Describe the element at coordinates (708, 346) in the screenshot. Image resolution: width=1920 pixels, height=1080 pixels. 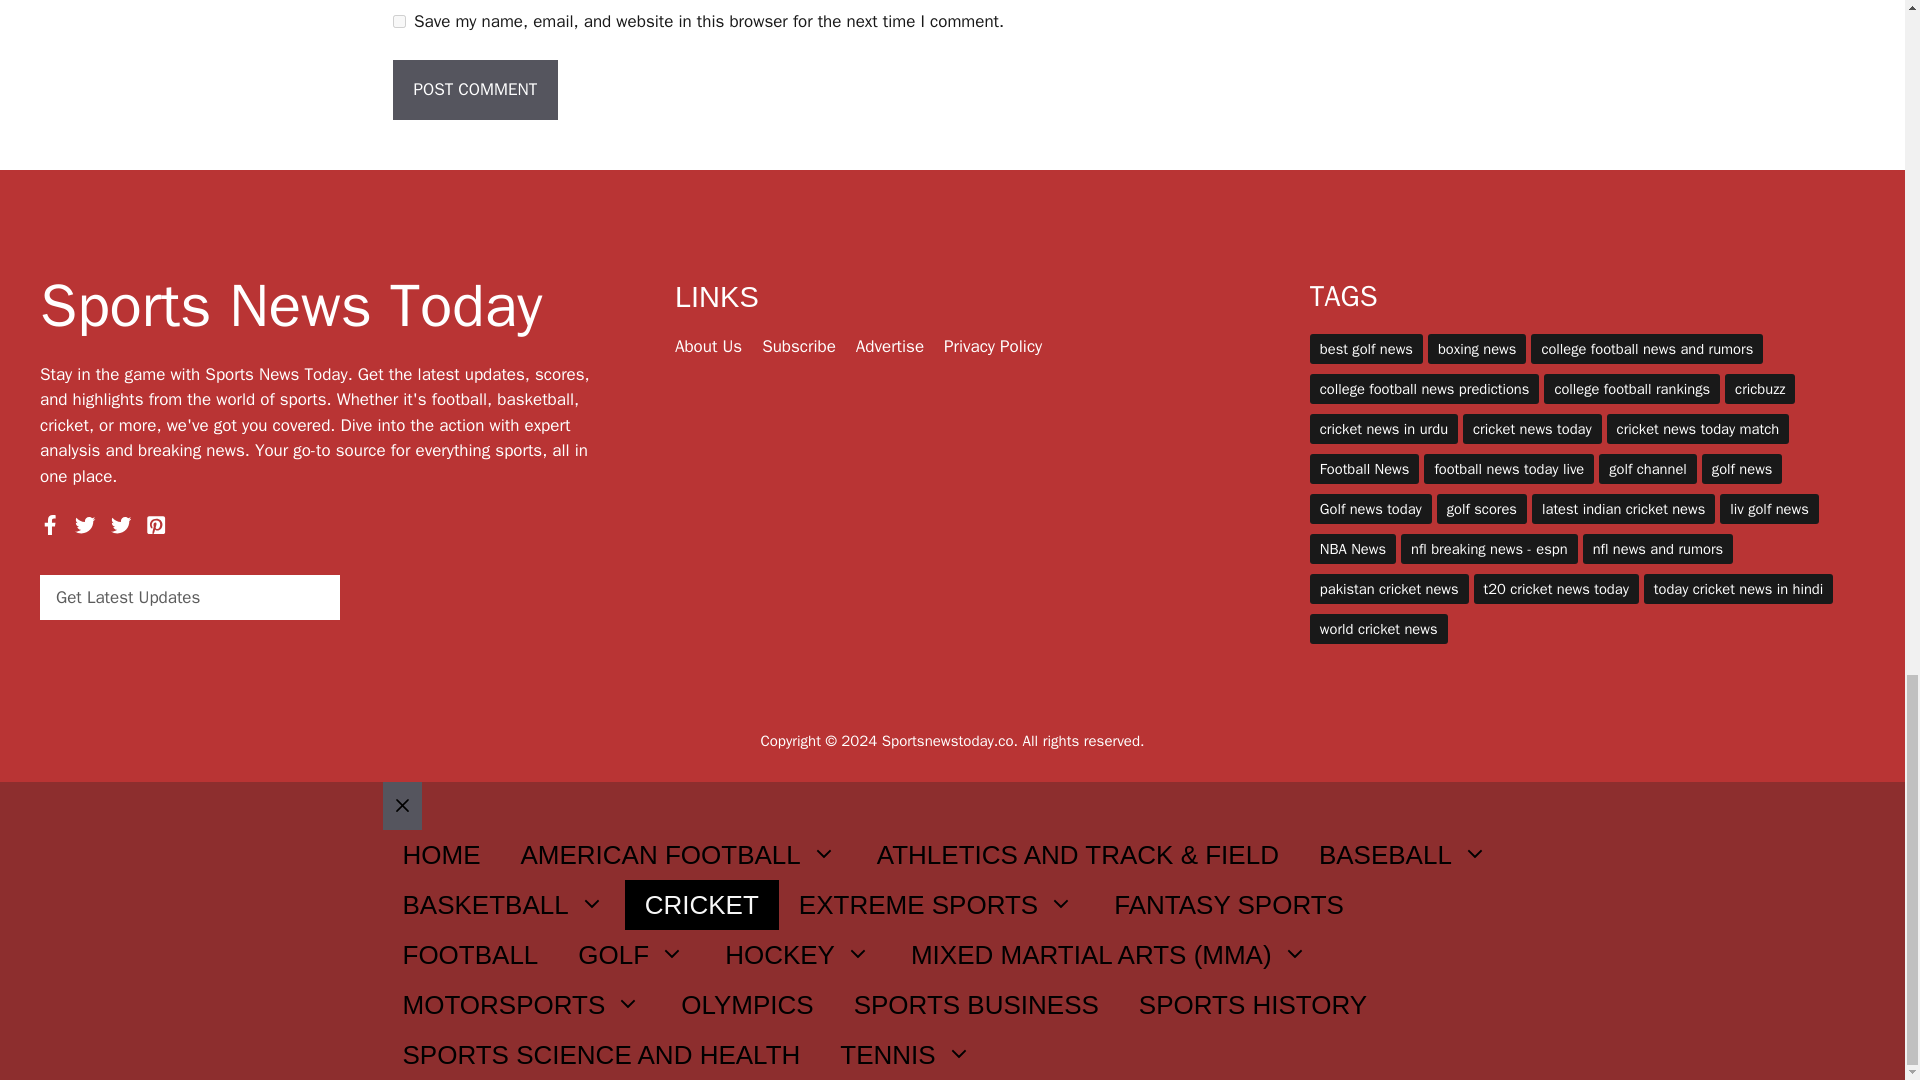
I see `About Us` at that location.